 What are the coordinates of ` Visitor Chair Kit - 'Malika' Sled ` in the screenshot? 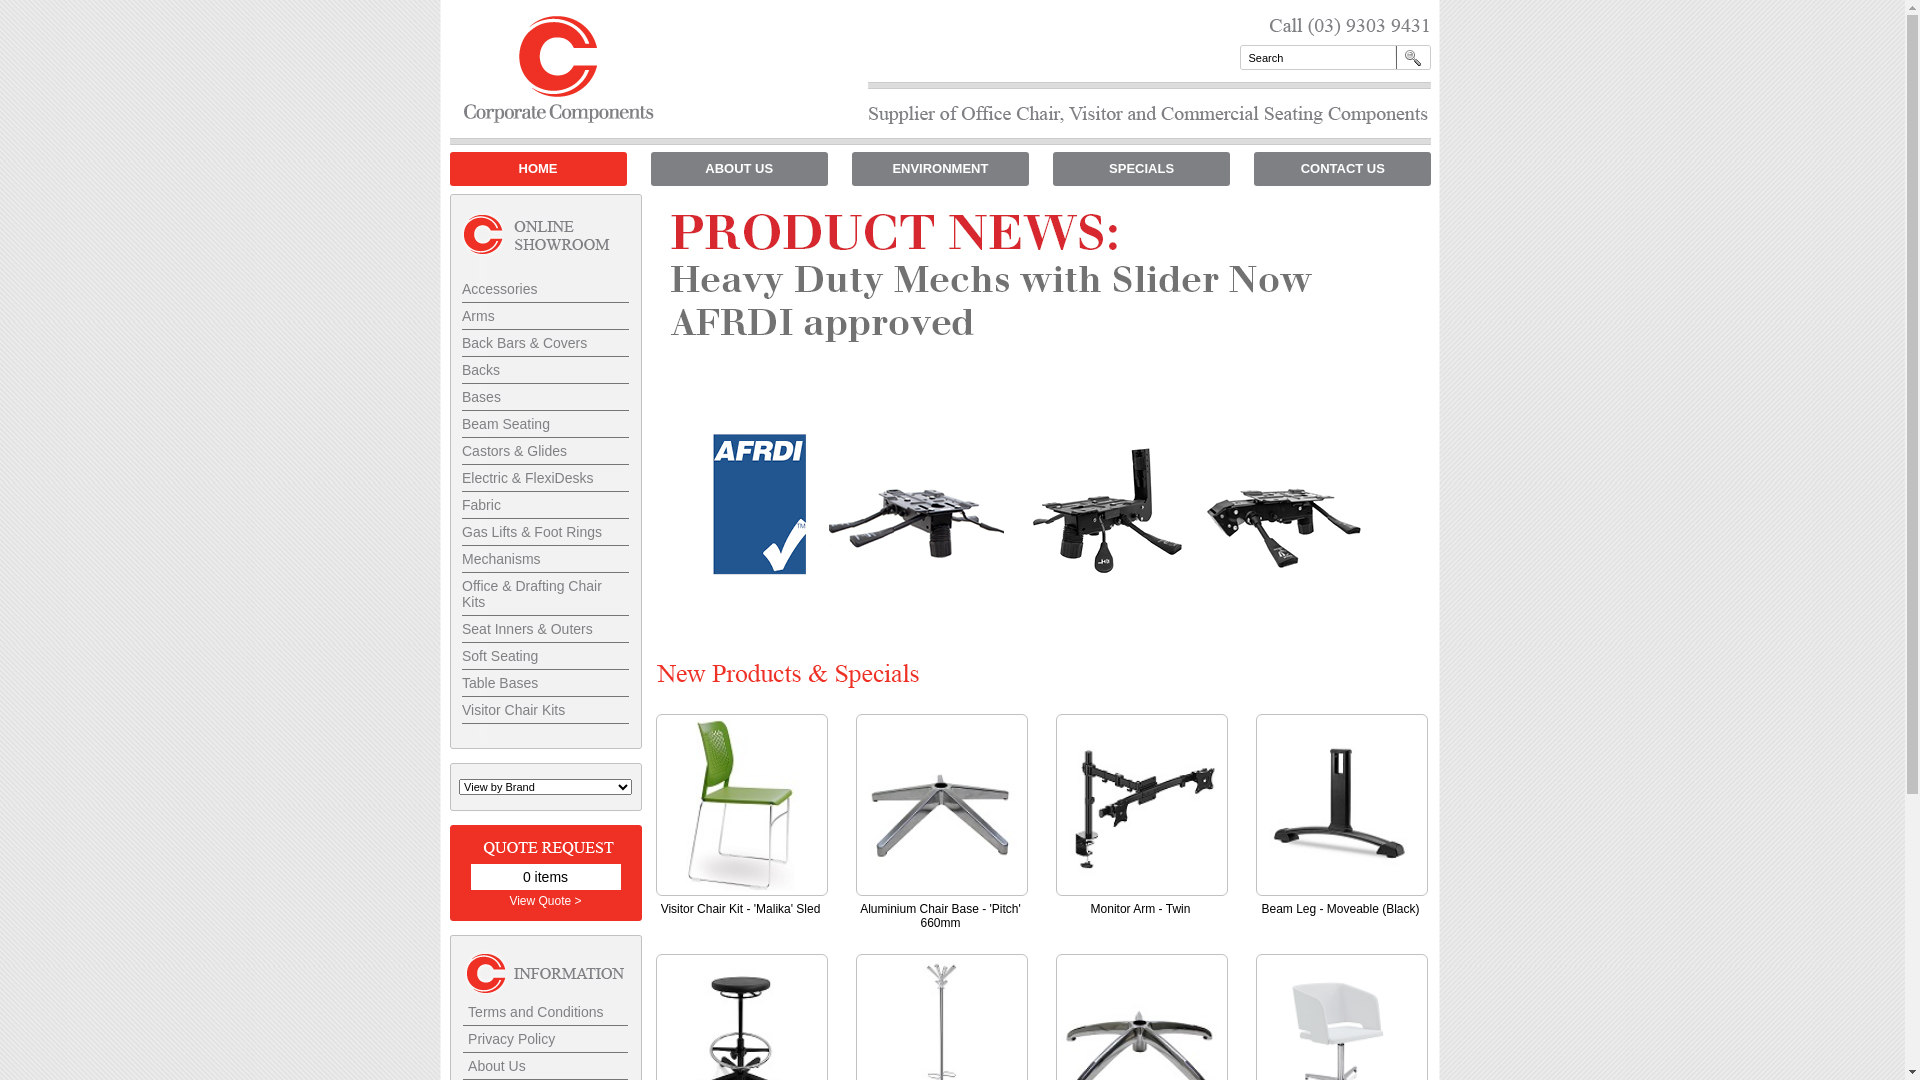 It's located at (741, 805).